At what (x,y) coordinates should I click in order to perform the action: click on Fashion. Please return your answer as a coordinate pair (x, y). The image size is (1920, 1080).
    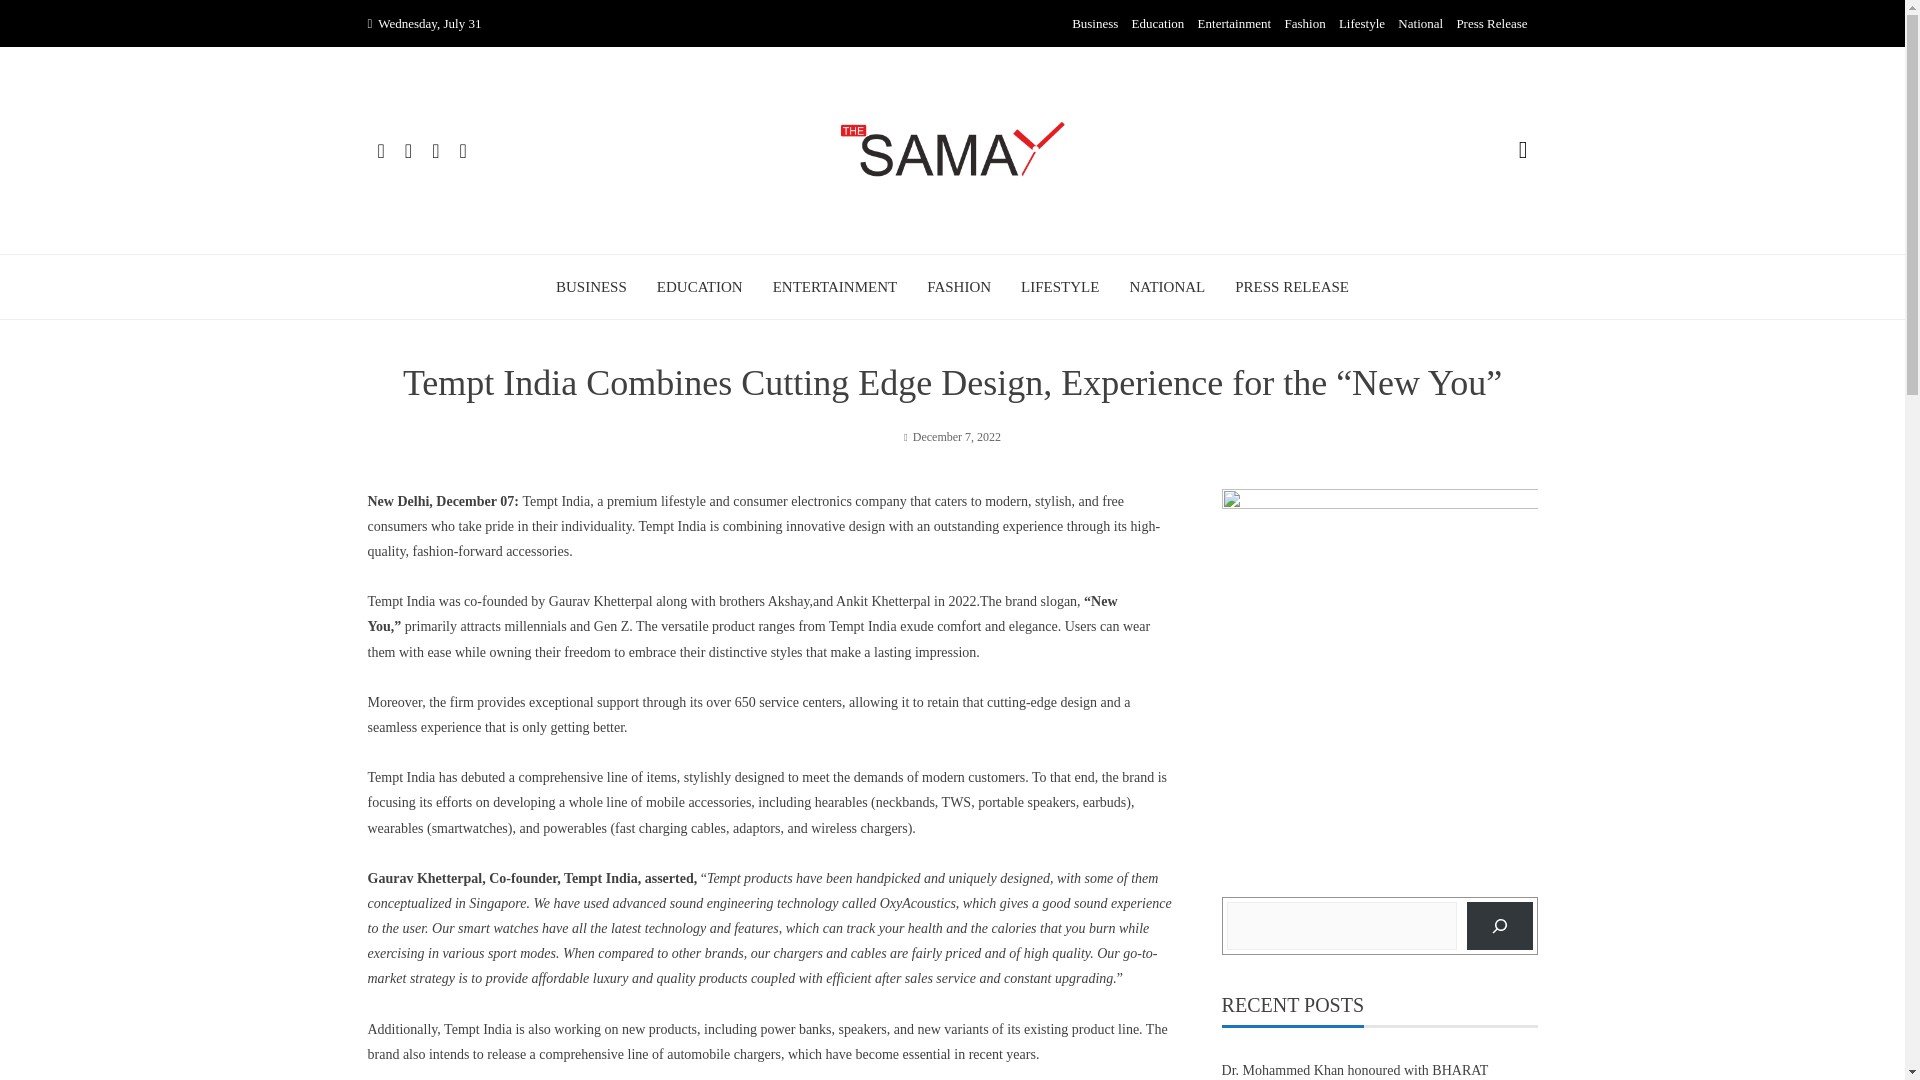
    Looking at the image, I should click on (1304, 24).